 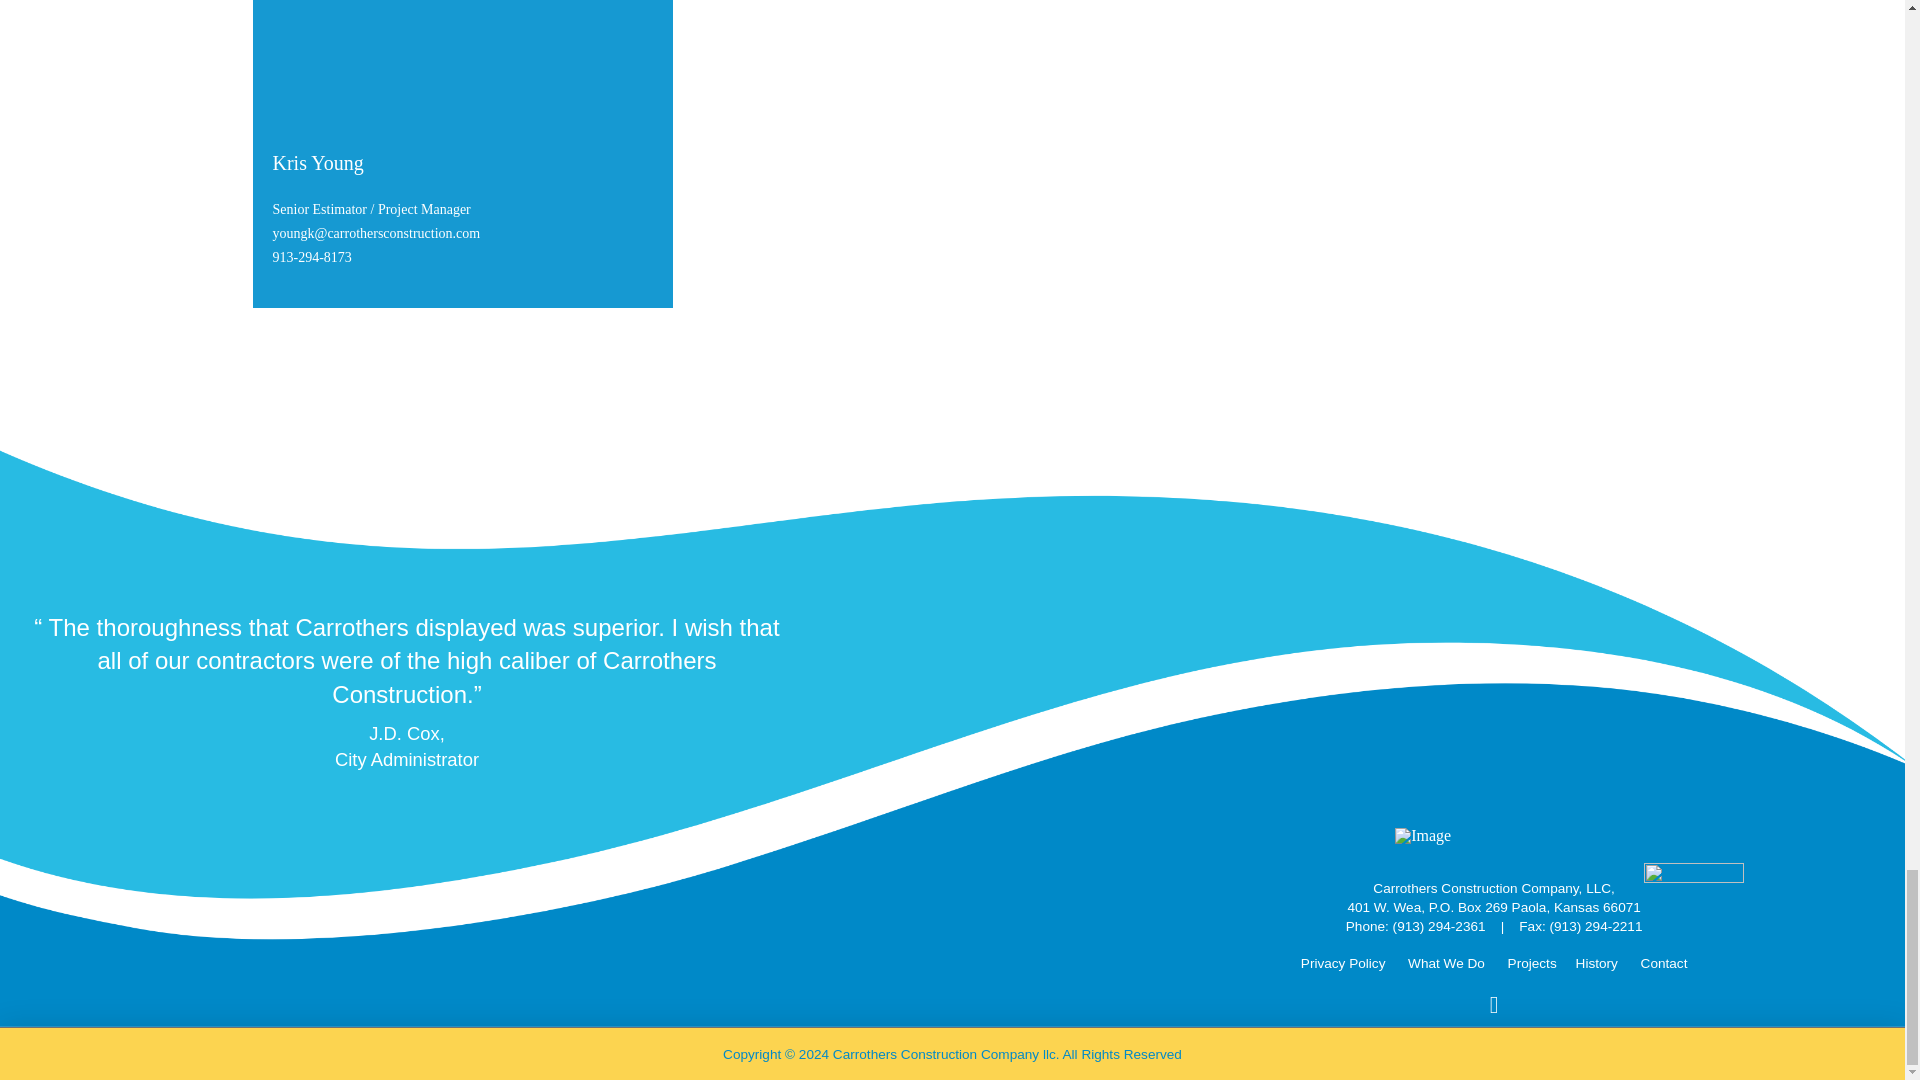 I want to click on History, so click(x=1597, y=962).